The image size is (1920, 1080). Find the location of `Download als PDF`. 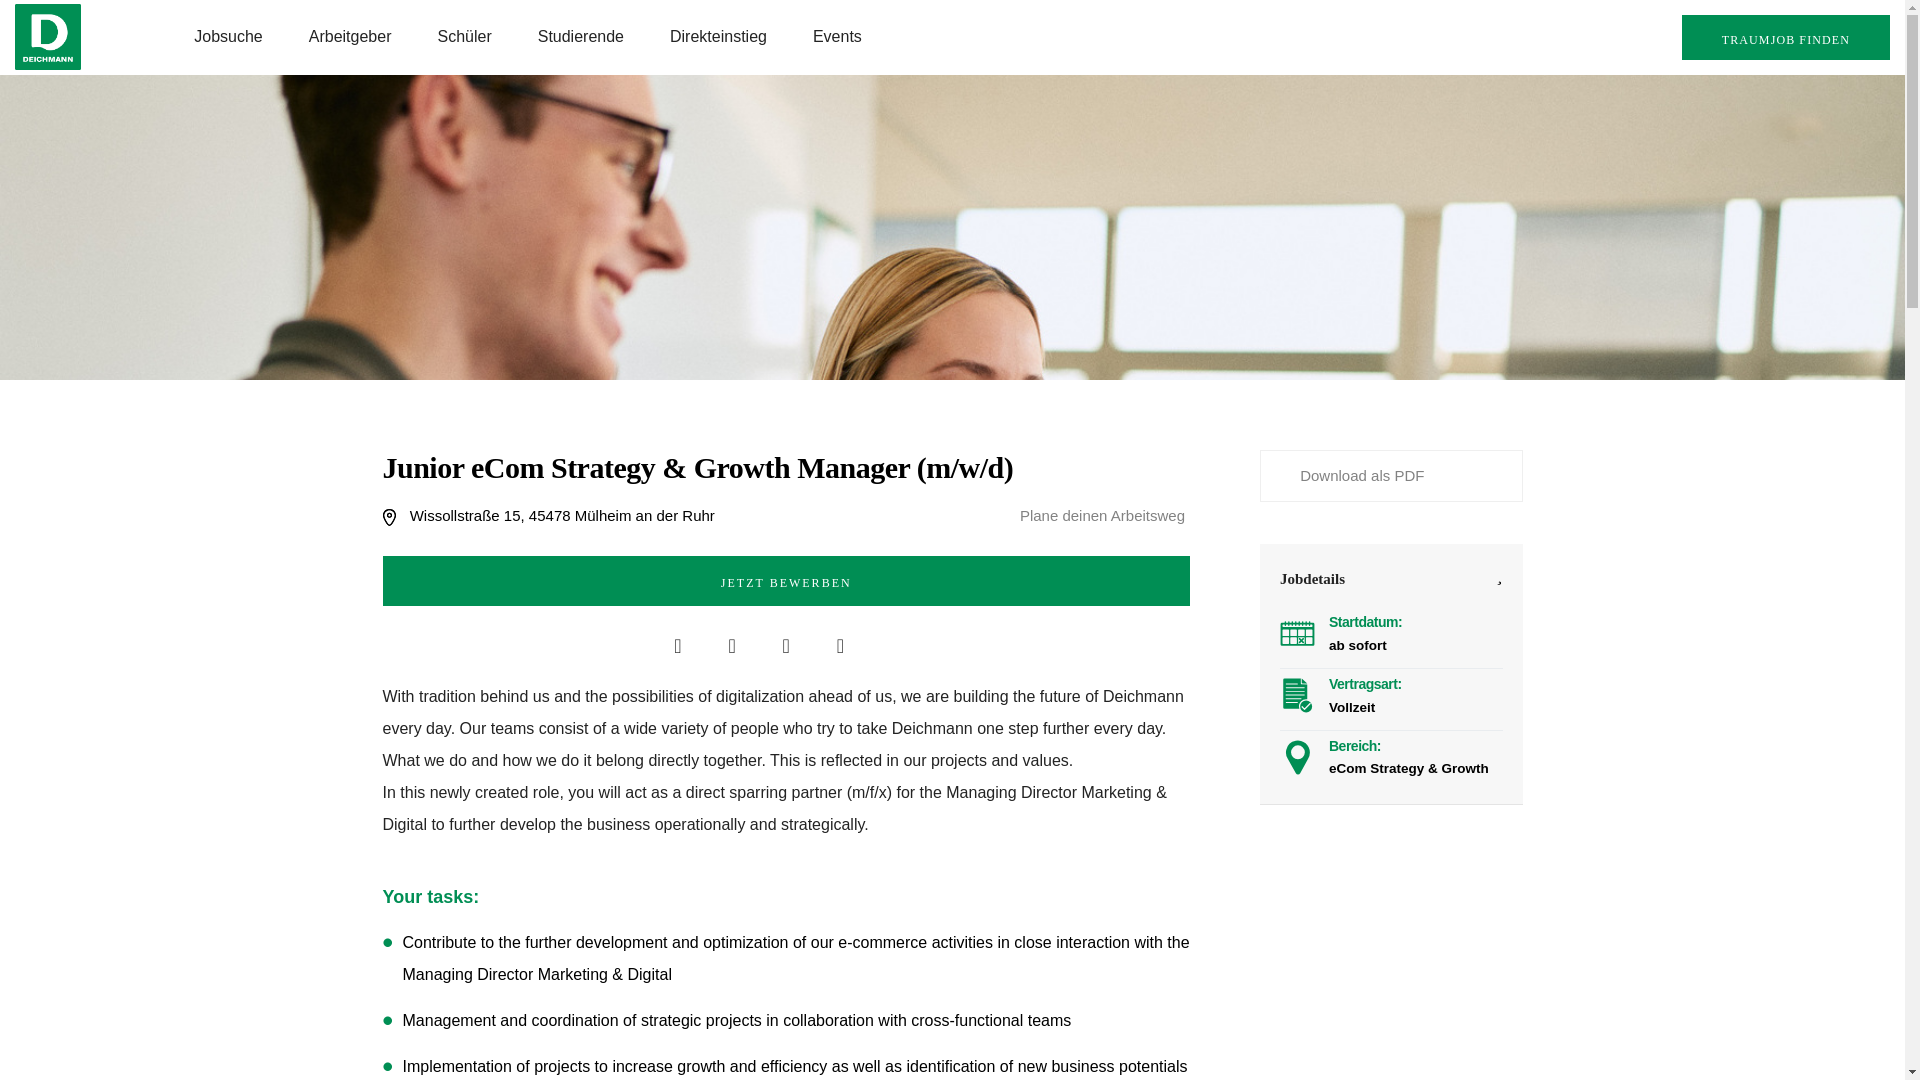

Download als PDF is located at coordinates (1348, 474).